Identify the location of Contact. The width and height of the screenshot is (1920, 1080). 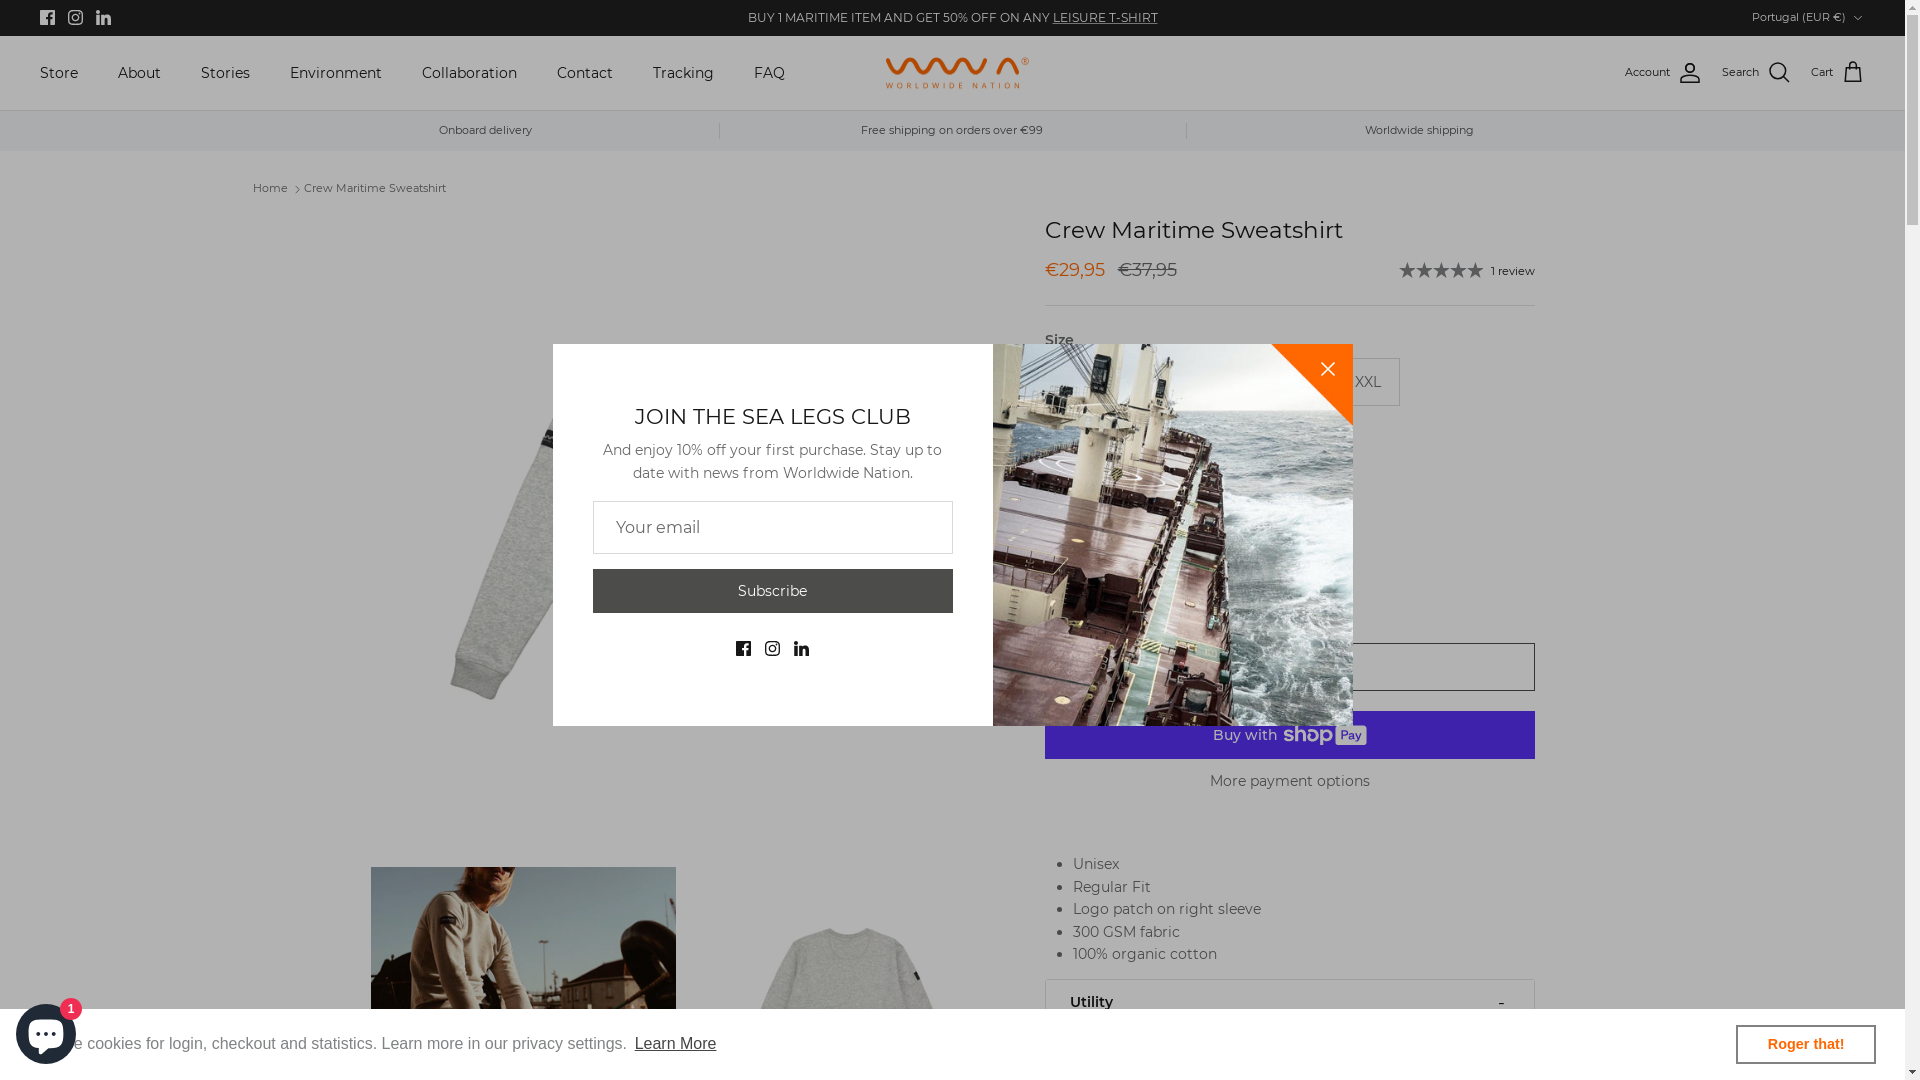
(585, 74).